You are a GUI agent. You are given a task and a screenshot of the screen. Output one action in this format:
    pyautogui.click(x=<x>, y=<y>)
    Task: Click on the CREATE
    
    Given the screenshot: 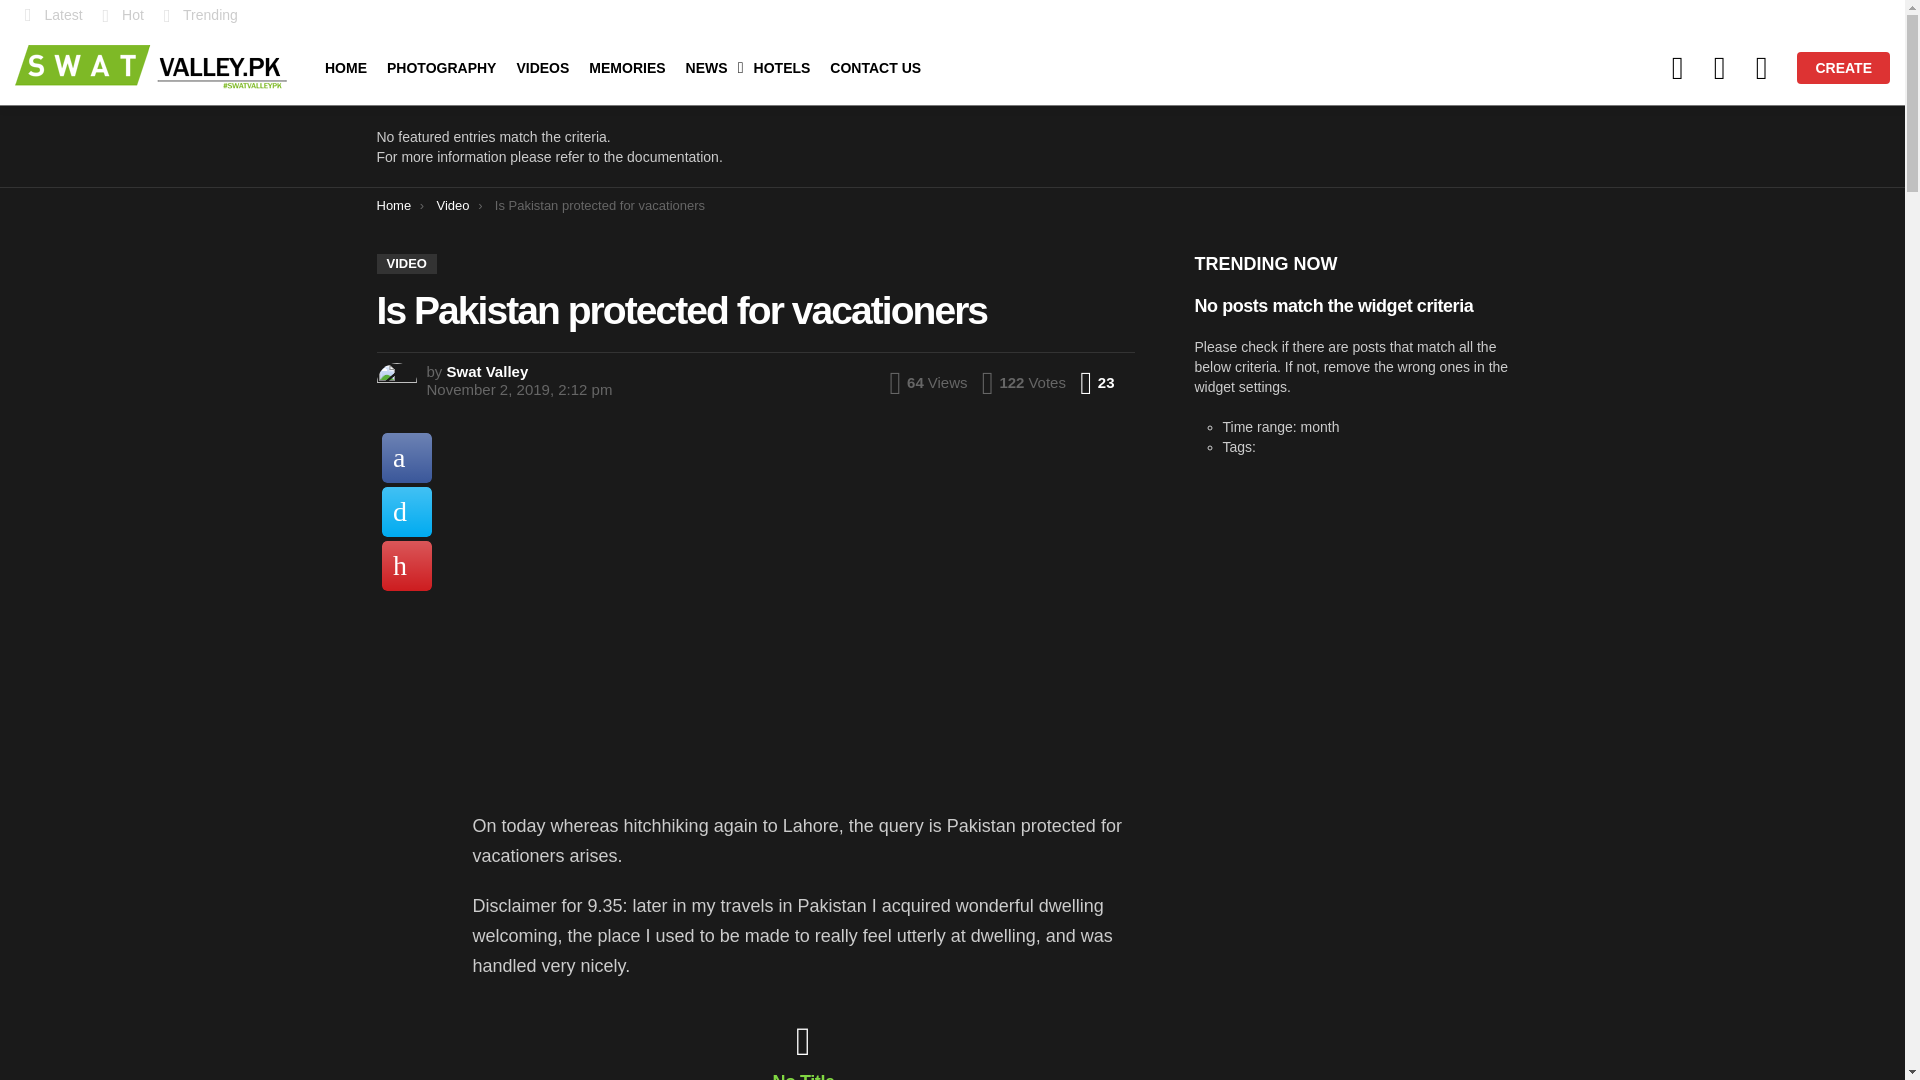 What is the action you would take?
    pyautogui.click(x=1843, y=68)
    